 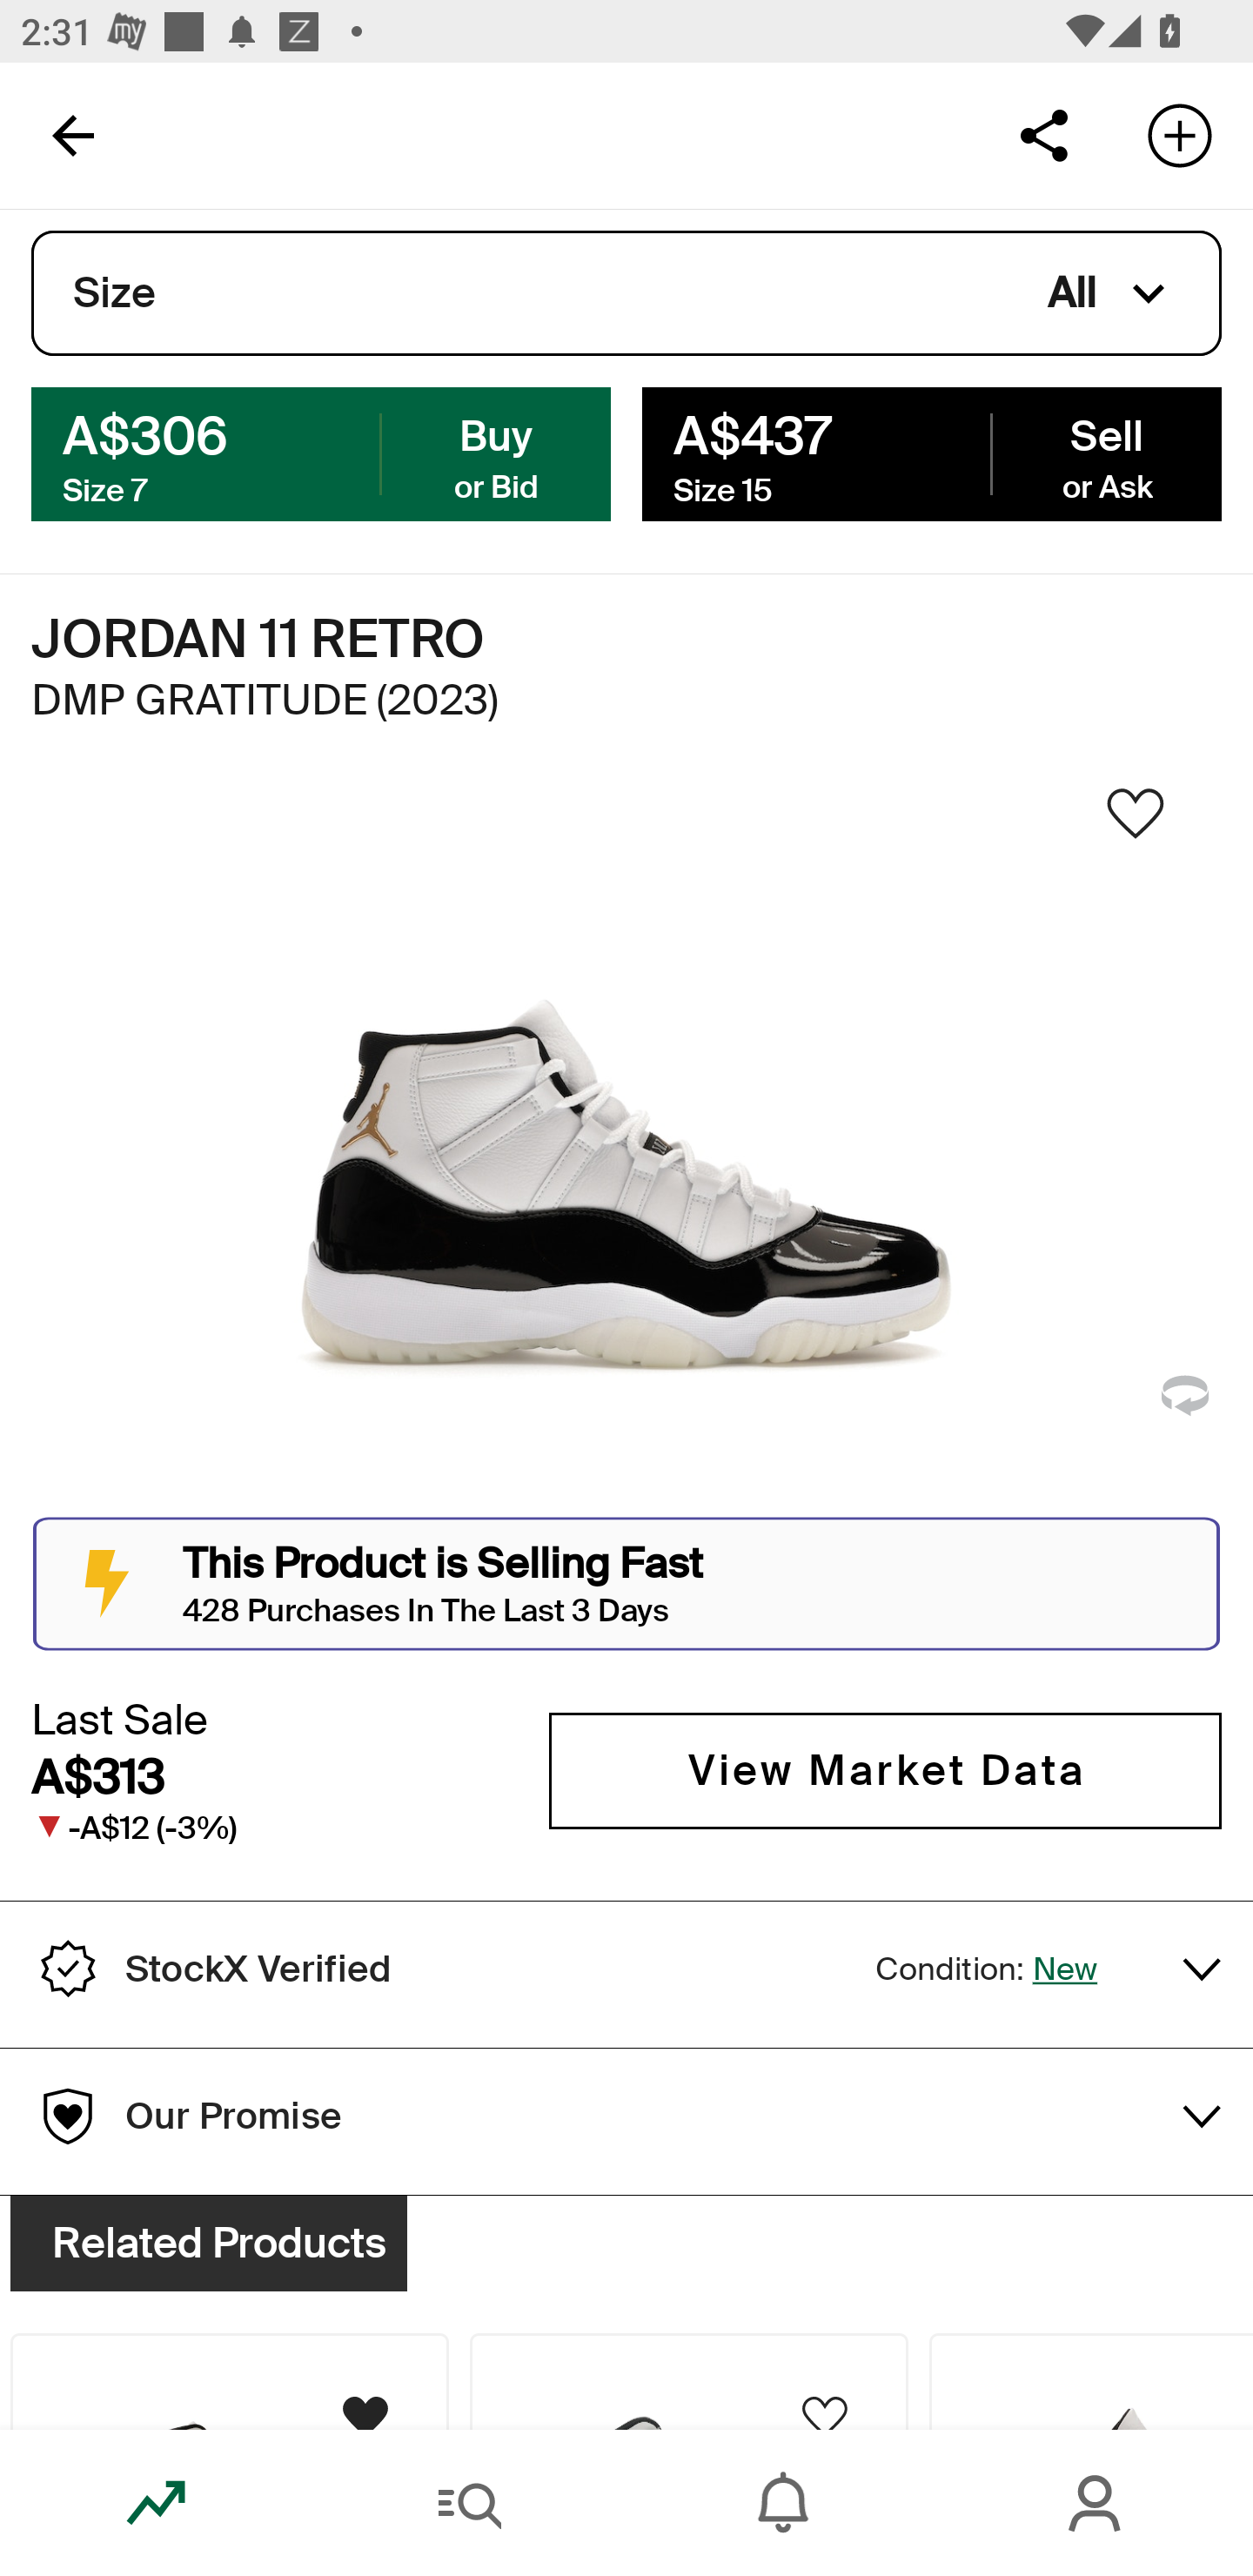 What do you see at coordinates (321, 453) in the screenshot?
I see `A$306 Buy Size 7 or Bid` at bounding box center [321, 453].